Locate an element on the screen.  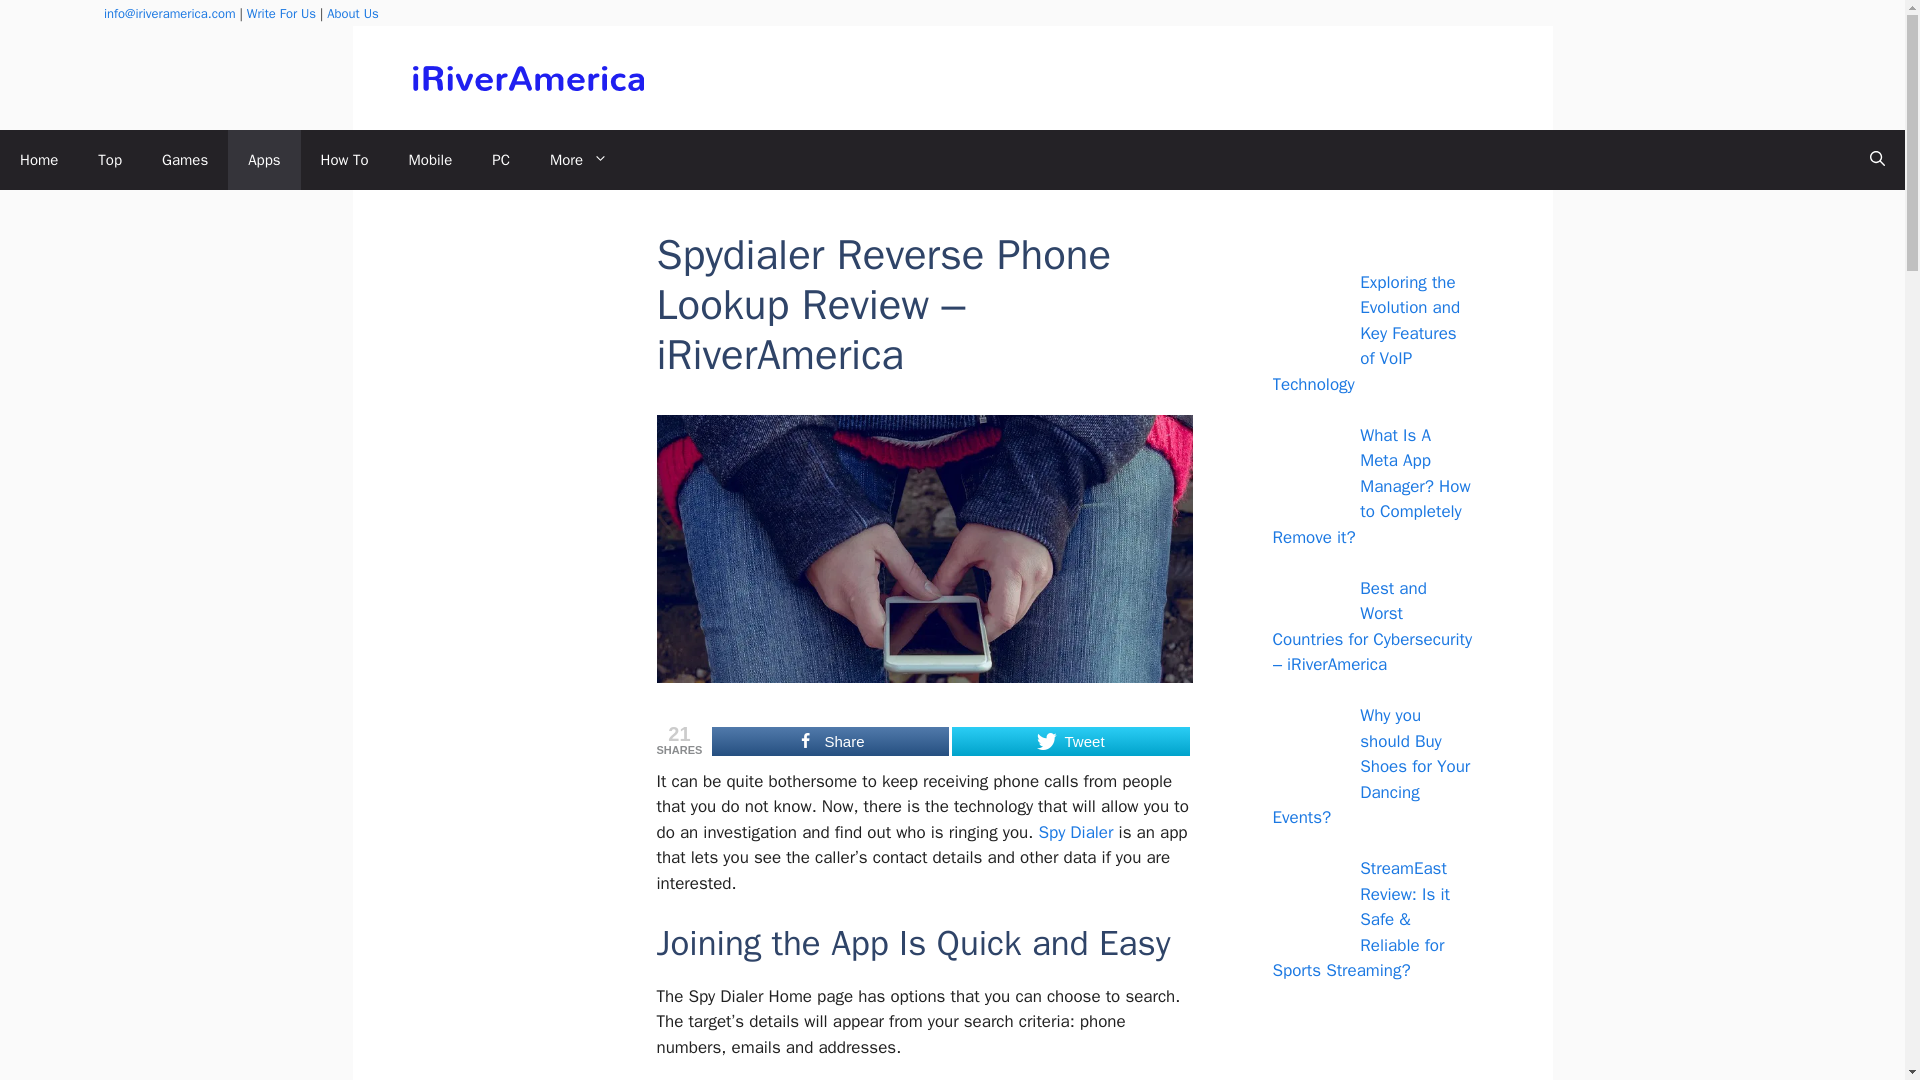
Share is located at coordinates (830, 741).